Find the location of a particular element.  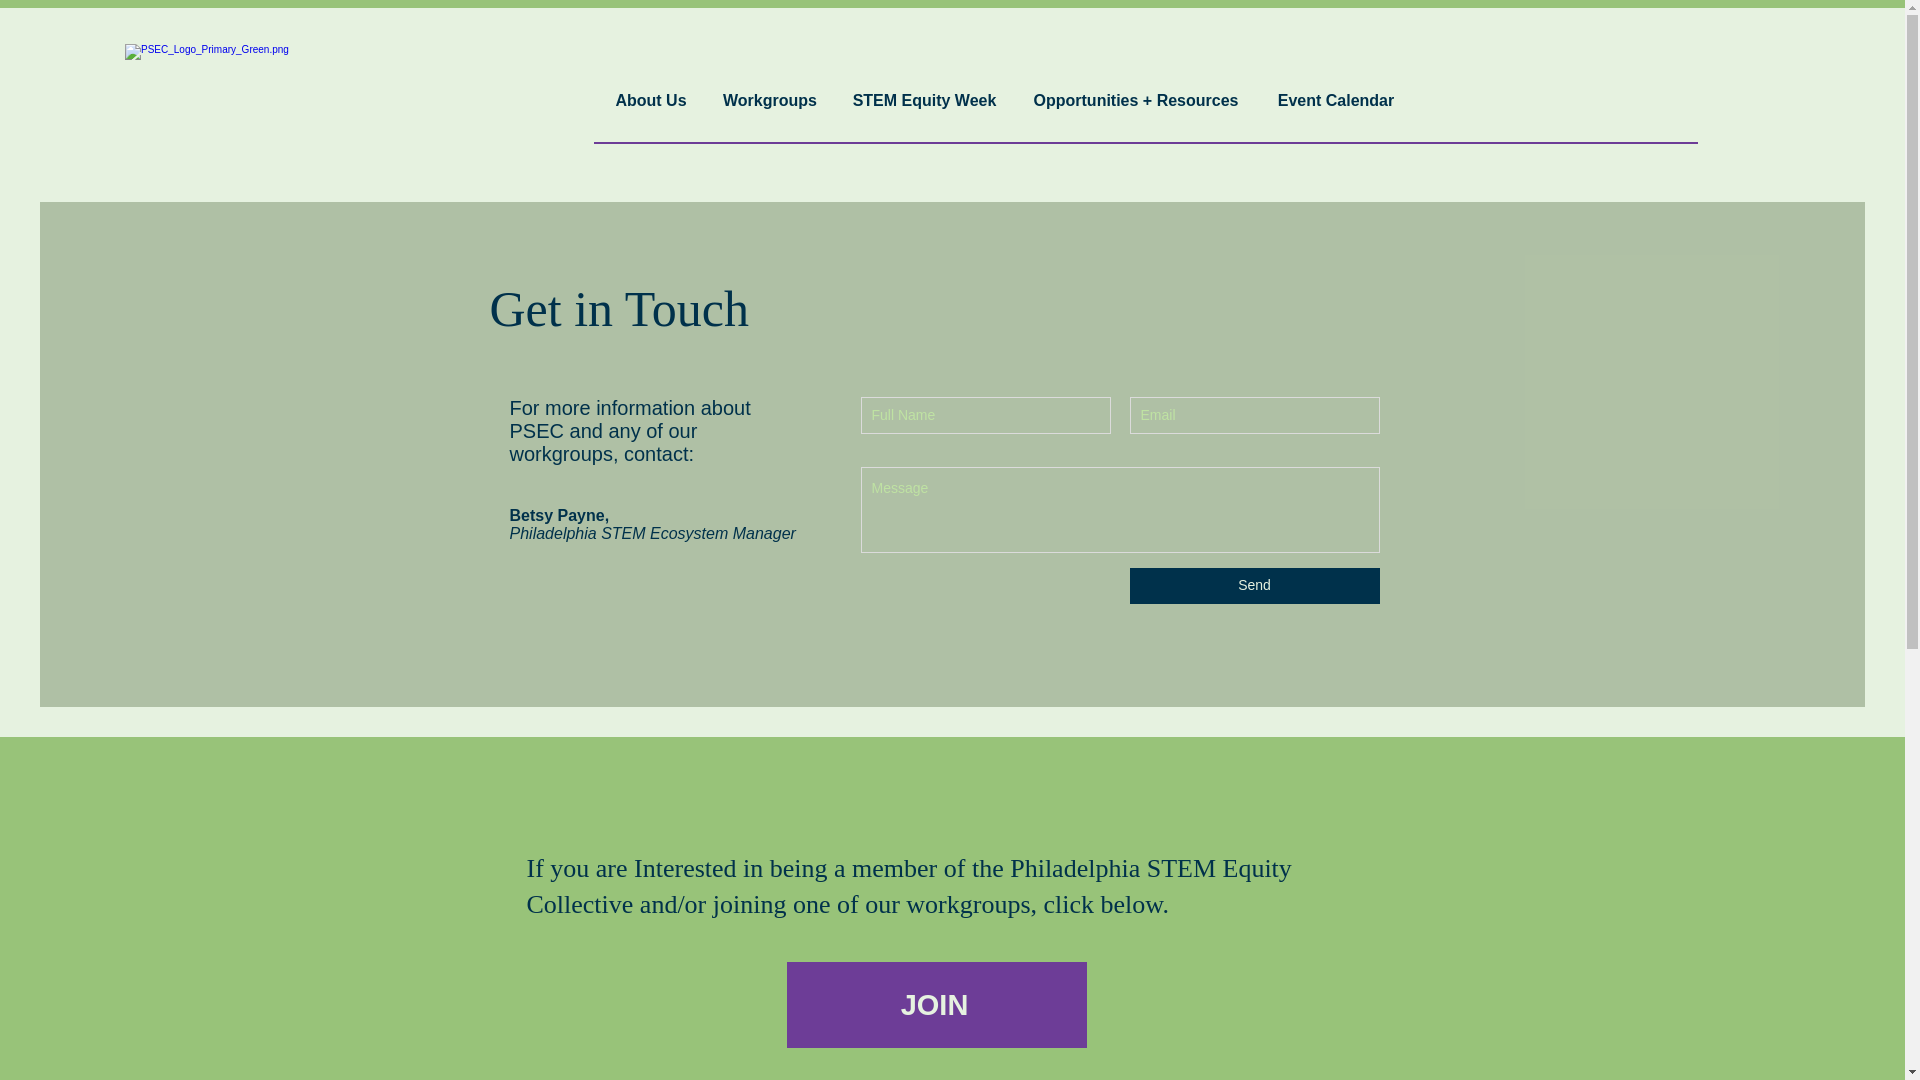

About Us is located at coordinates (650, 92).